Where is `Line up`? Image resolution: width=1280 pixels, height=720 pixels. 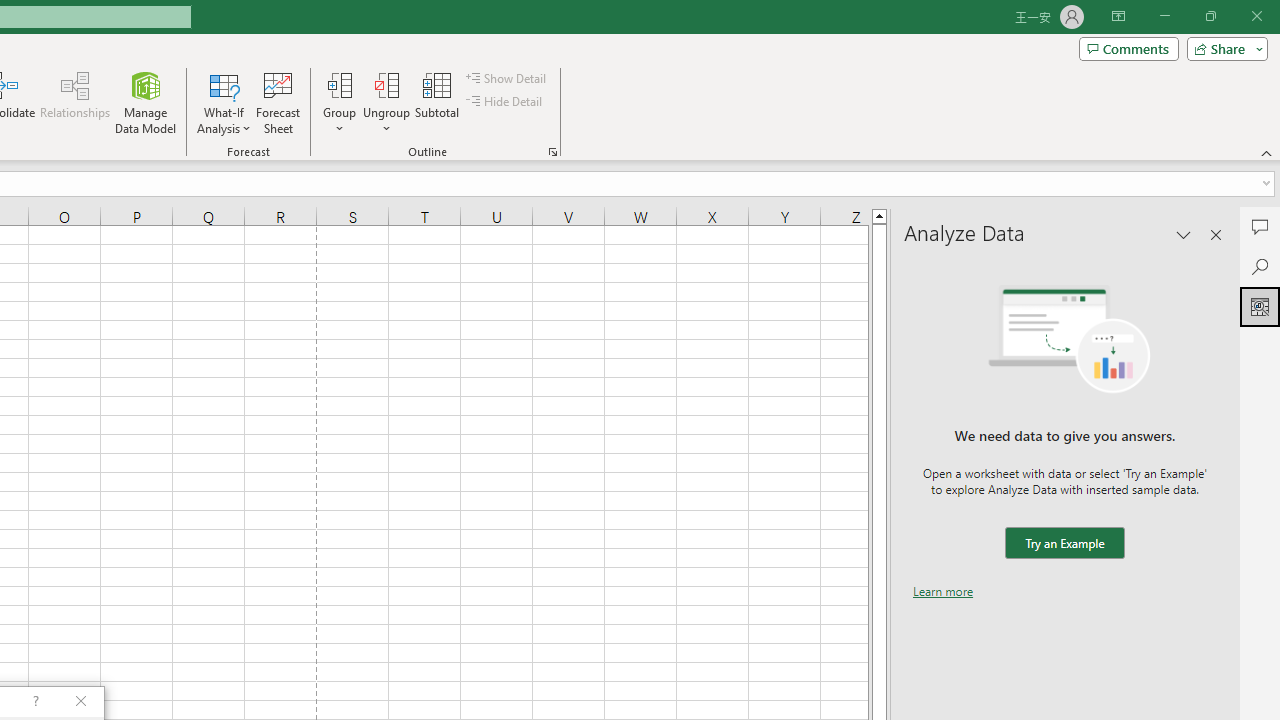
Line up is located at coordinates (879, 215).